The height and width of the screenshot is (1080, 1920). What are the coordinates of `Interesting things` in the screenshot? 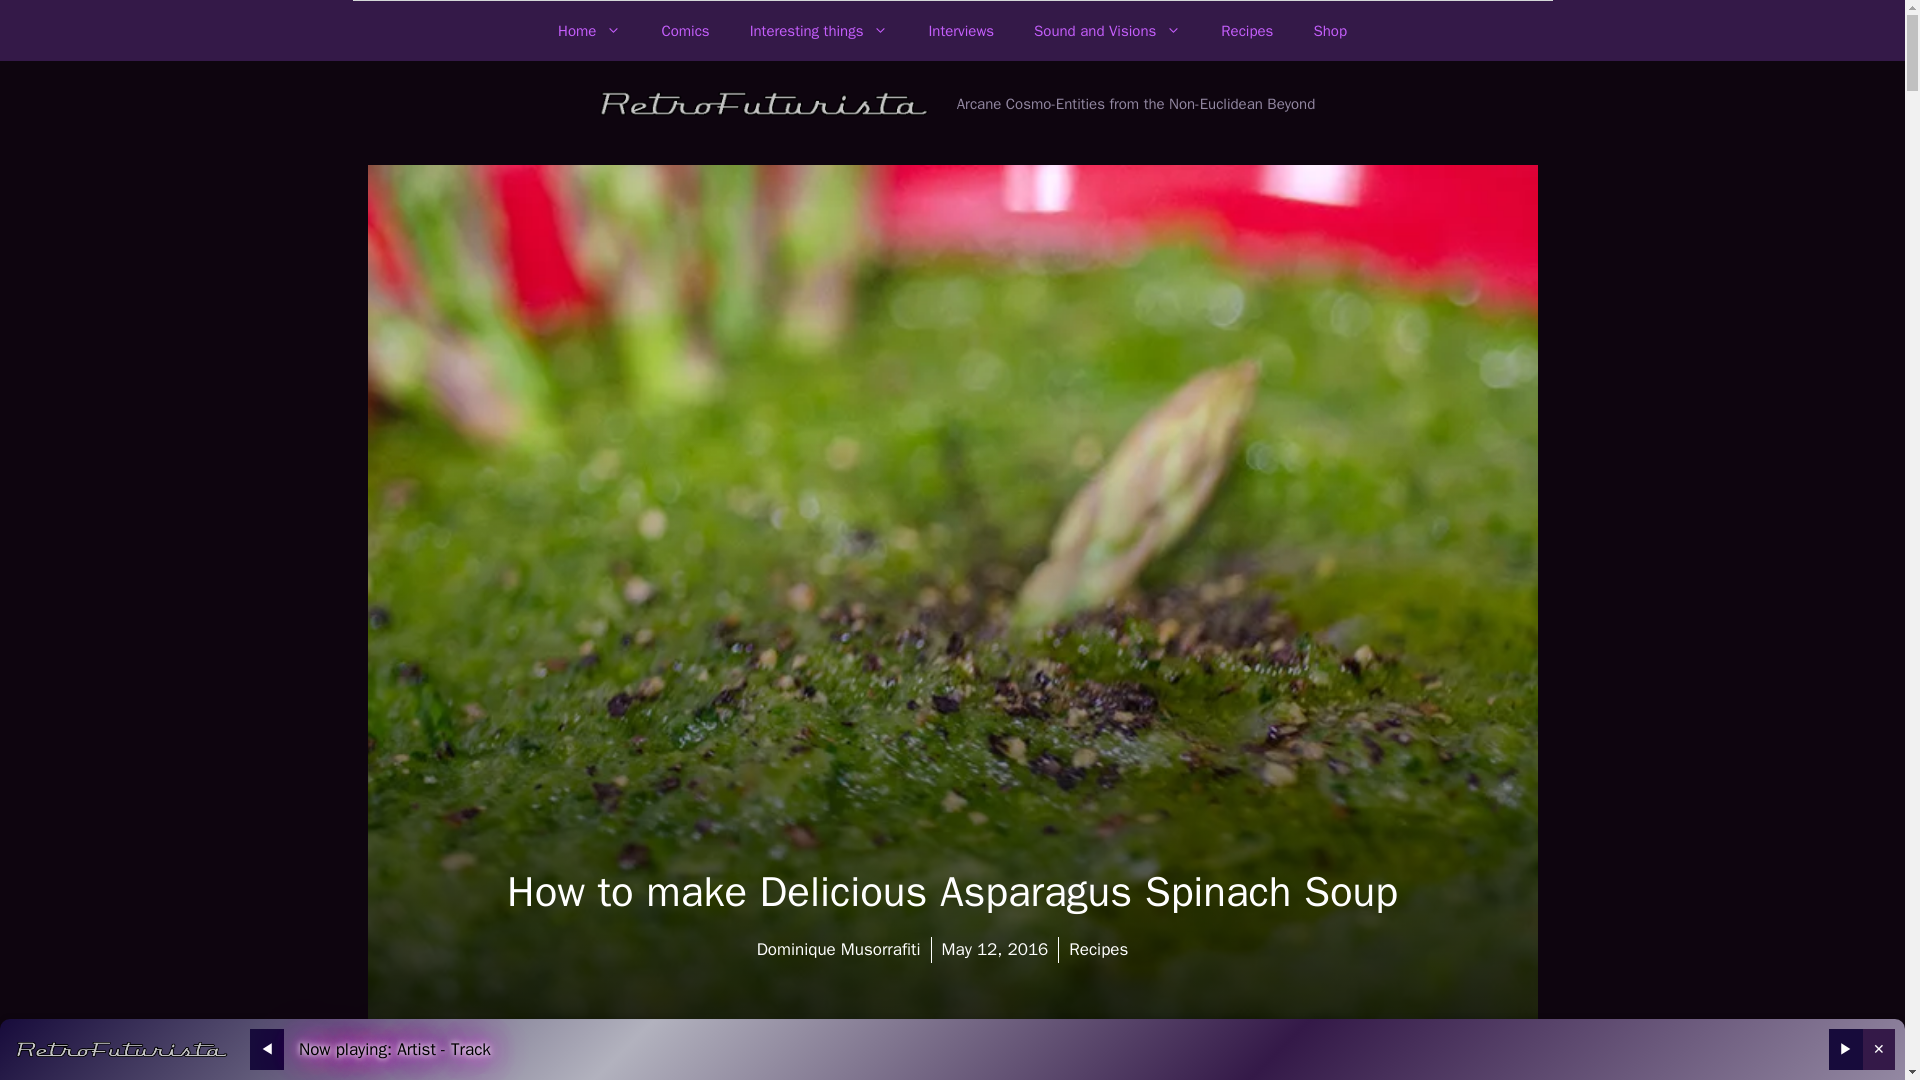 It's located at (818, 30).